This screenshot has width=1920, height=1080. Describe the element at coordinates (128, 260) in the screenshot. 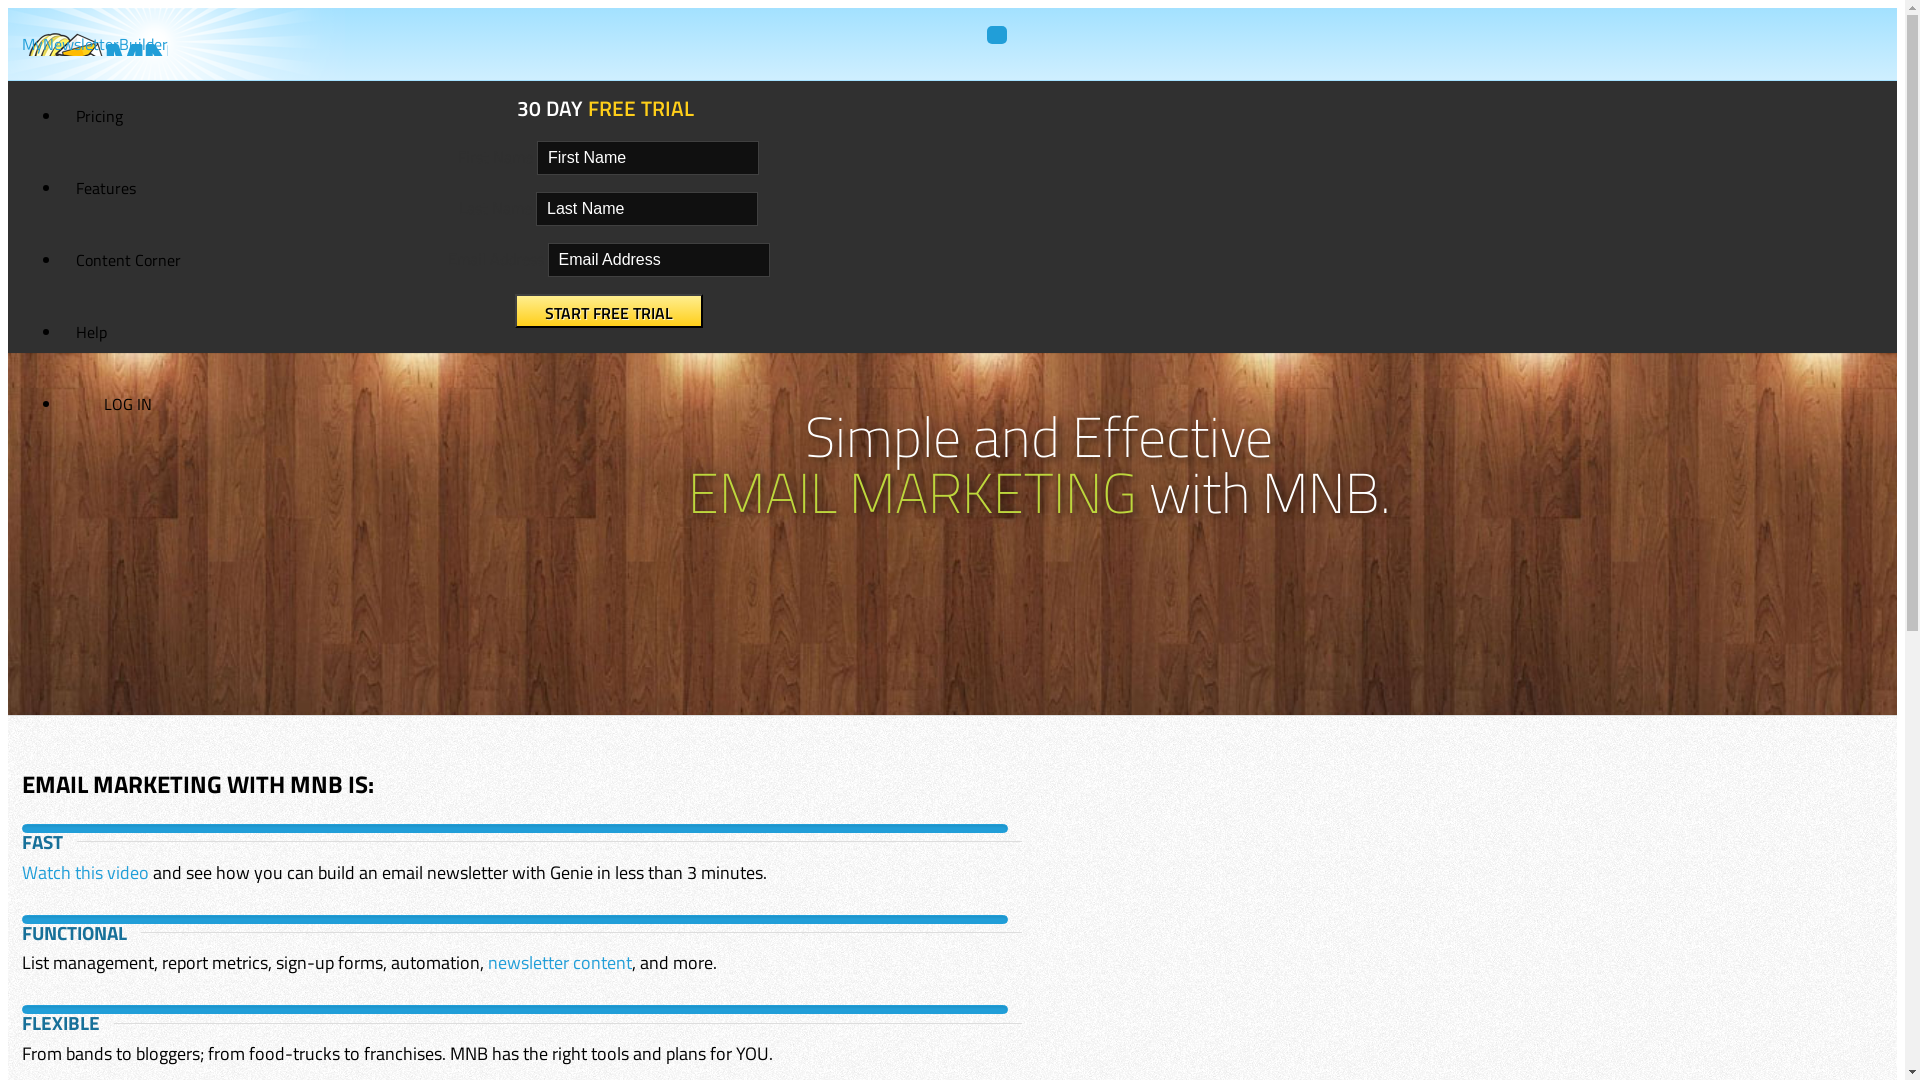

I see `Content Corner` at that location.